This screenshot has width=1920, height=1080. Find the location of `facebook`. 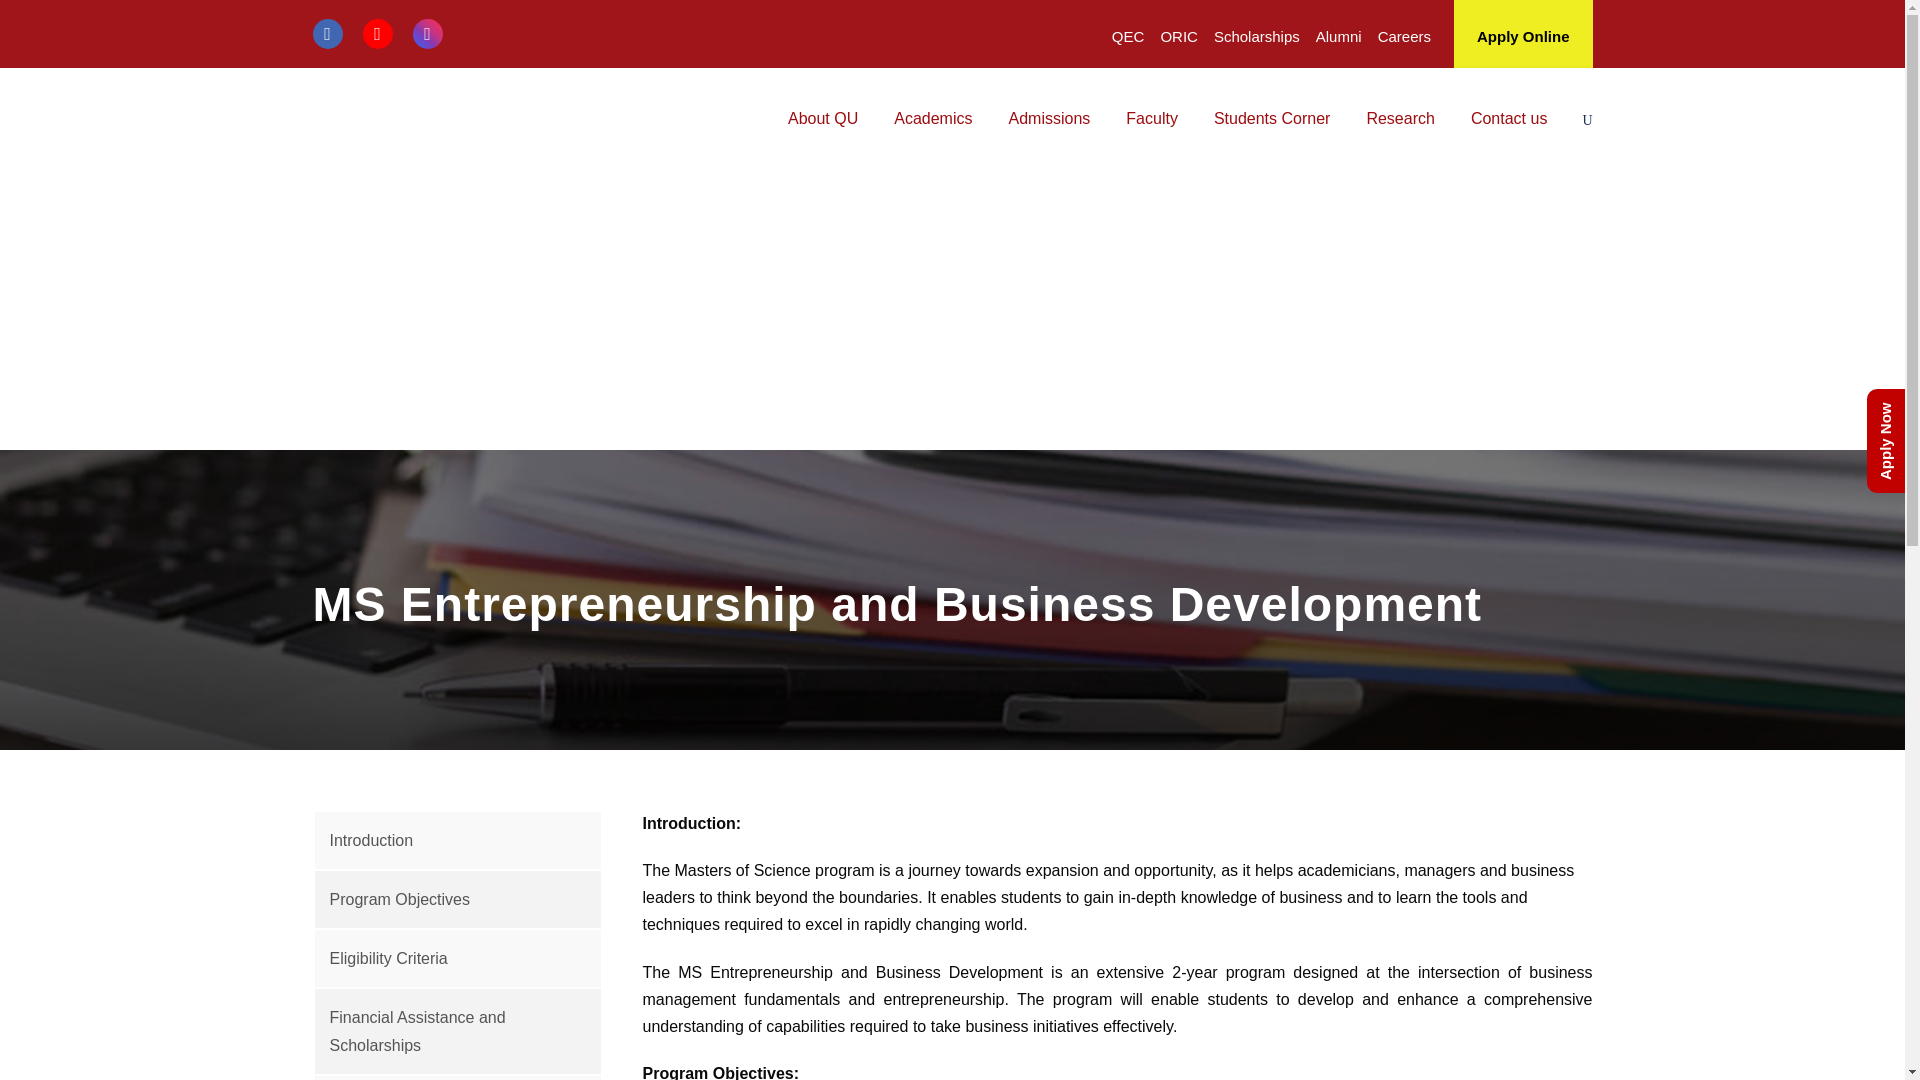

facebook is located at coordinates (326, 33).